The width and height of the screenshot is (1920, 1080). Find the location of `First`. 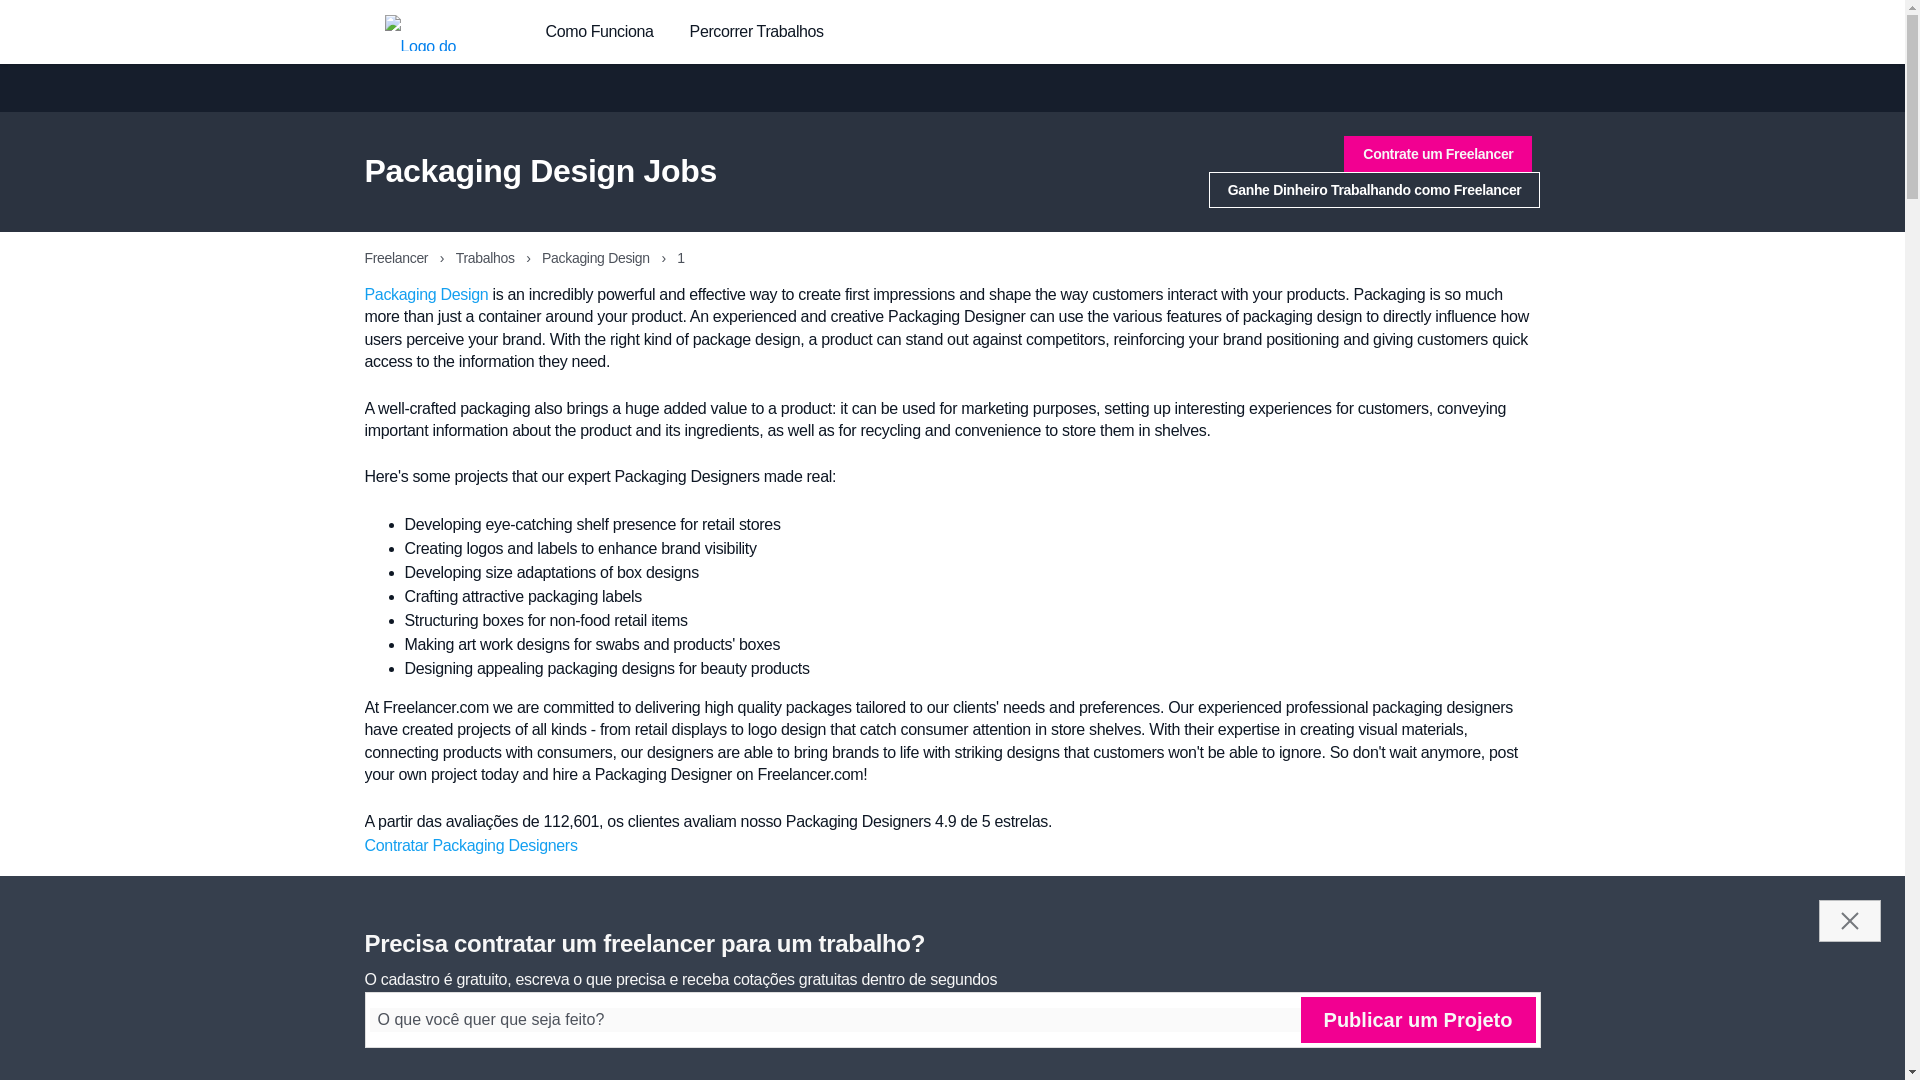

First is located at coordinates (1378, 1014).